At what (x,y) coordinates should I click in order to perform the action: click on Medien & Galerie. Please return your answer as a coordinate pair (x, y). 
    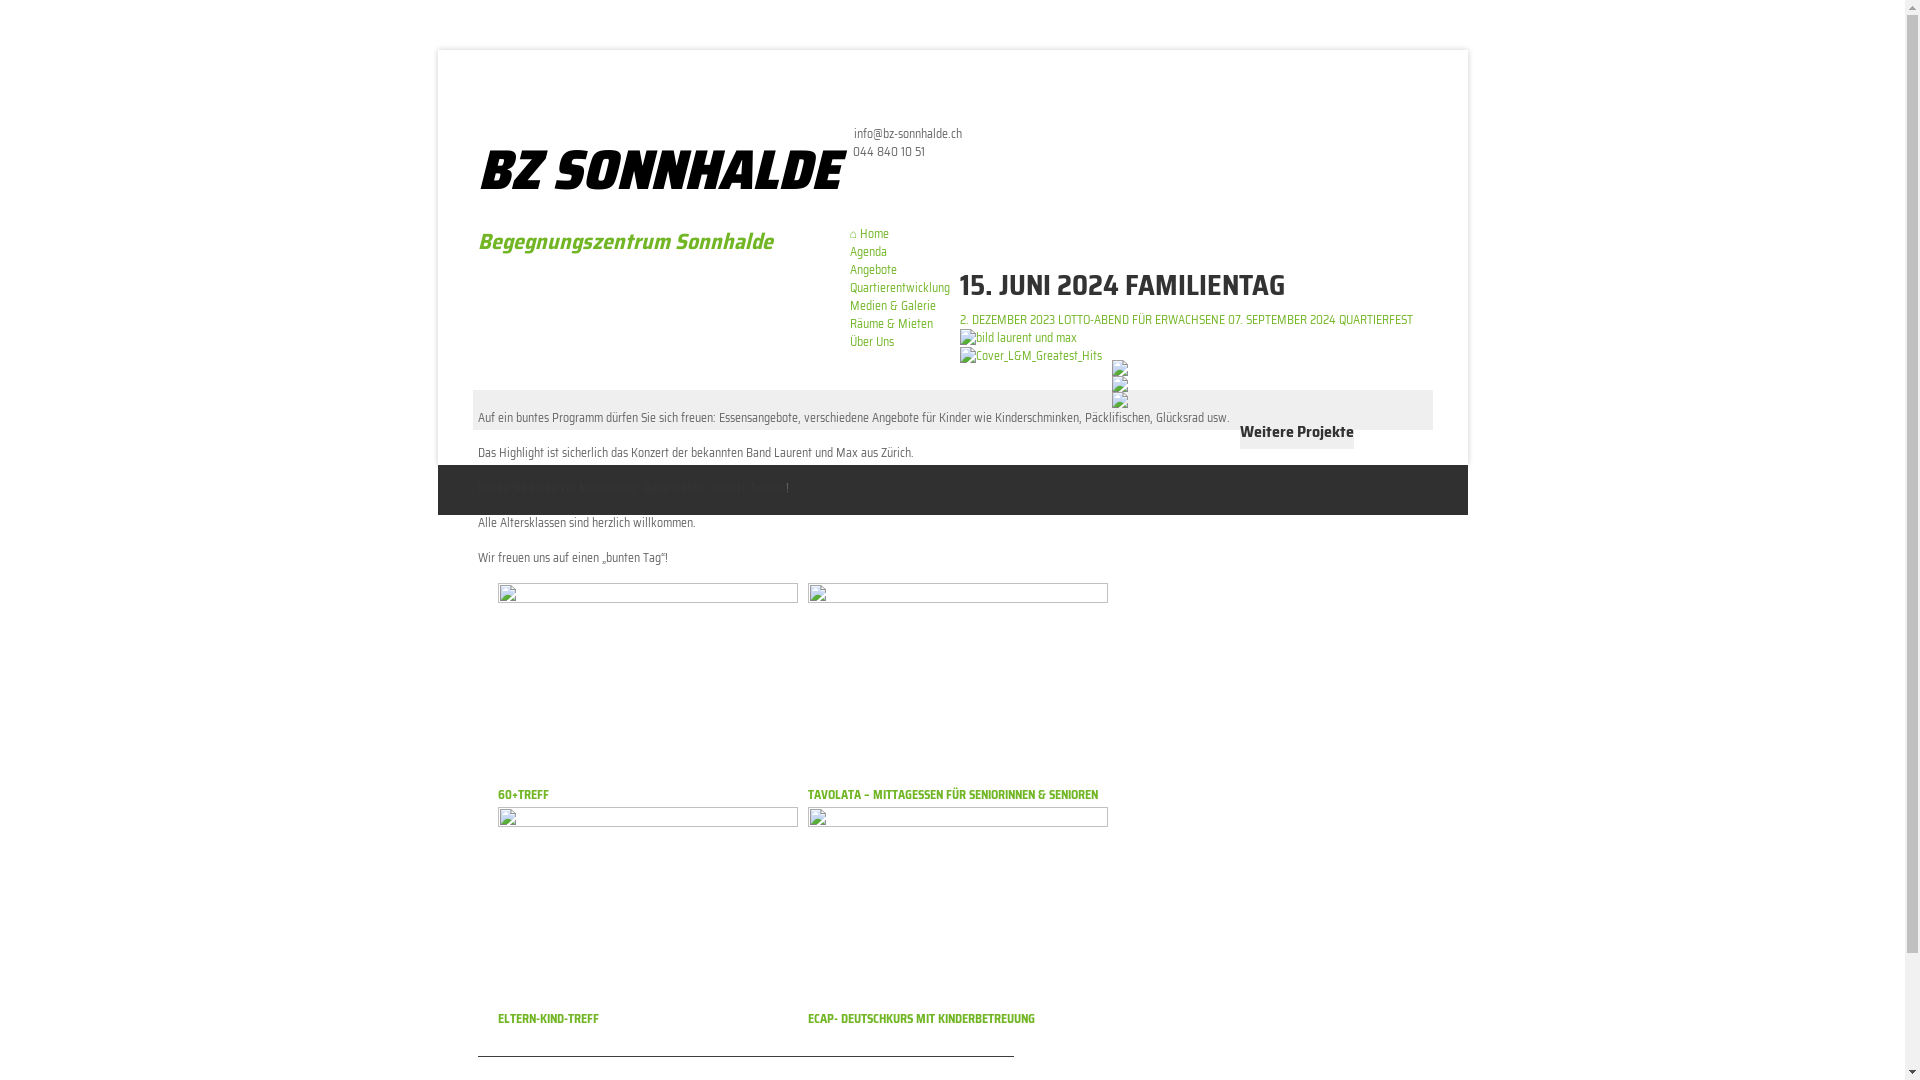
    Looking at the image, I should click on (893, 306).